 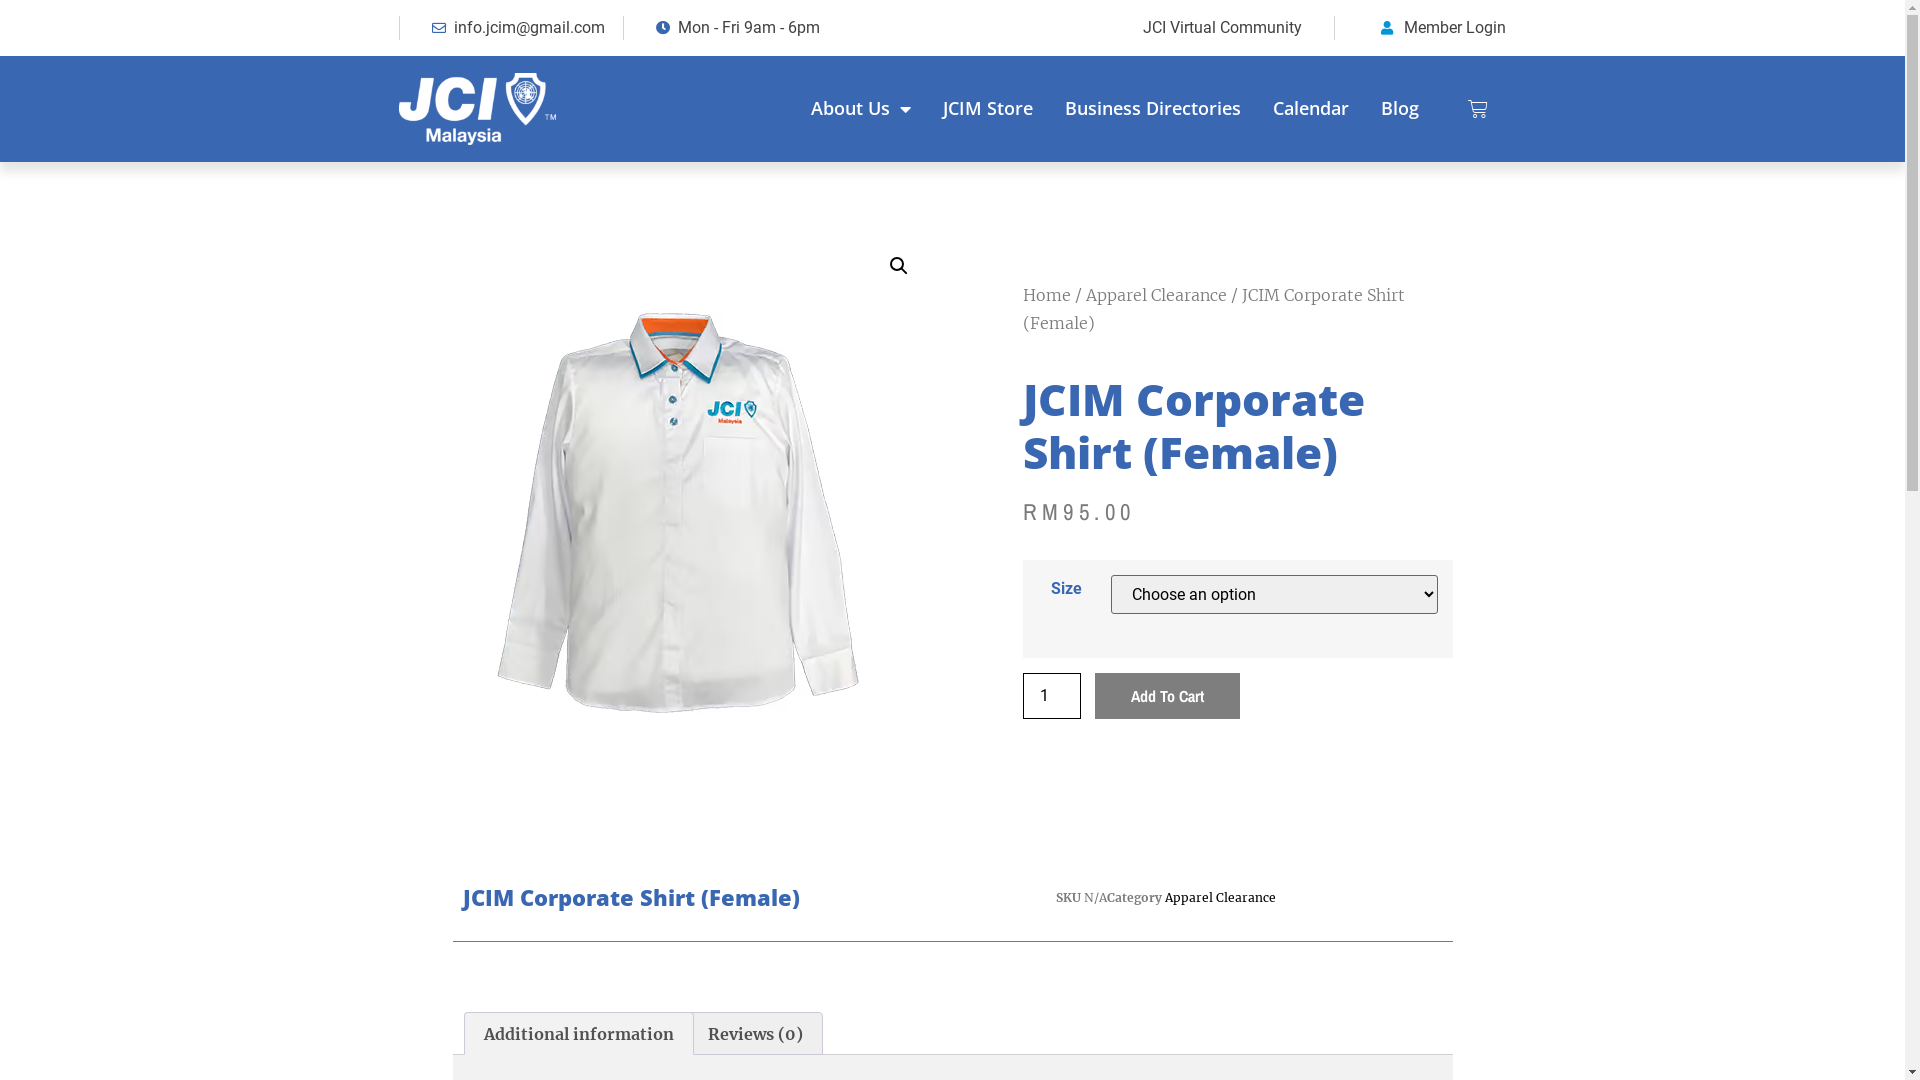 What do you see at coordinates (1135, 28) in the screenshot?
I see `JCI Virtual Community` at bounding box center [1135, 28].